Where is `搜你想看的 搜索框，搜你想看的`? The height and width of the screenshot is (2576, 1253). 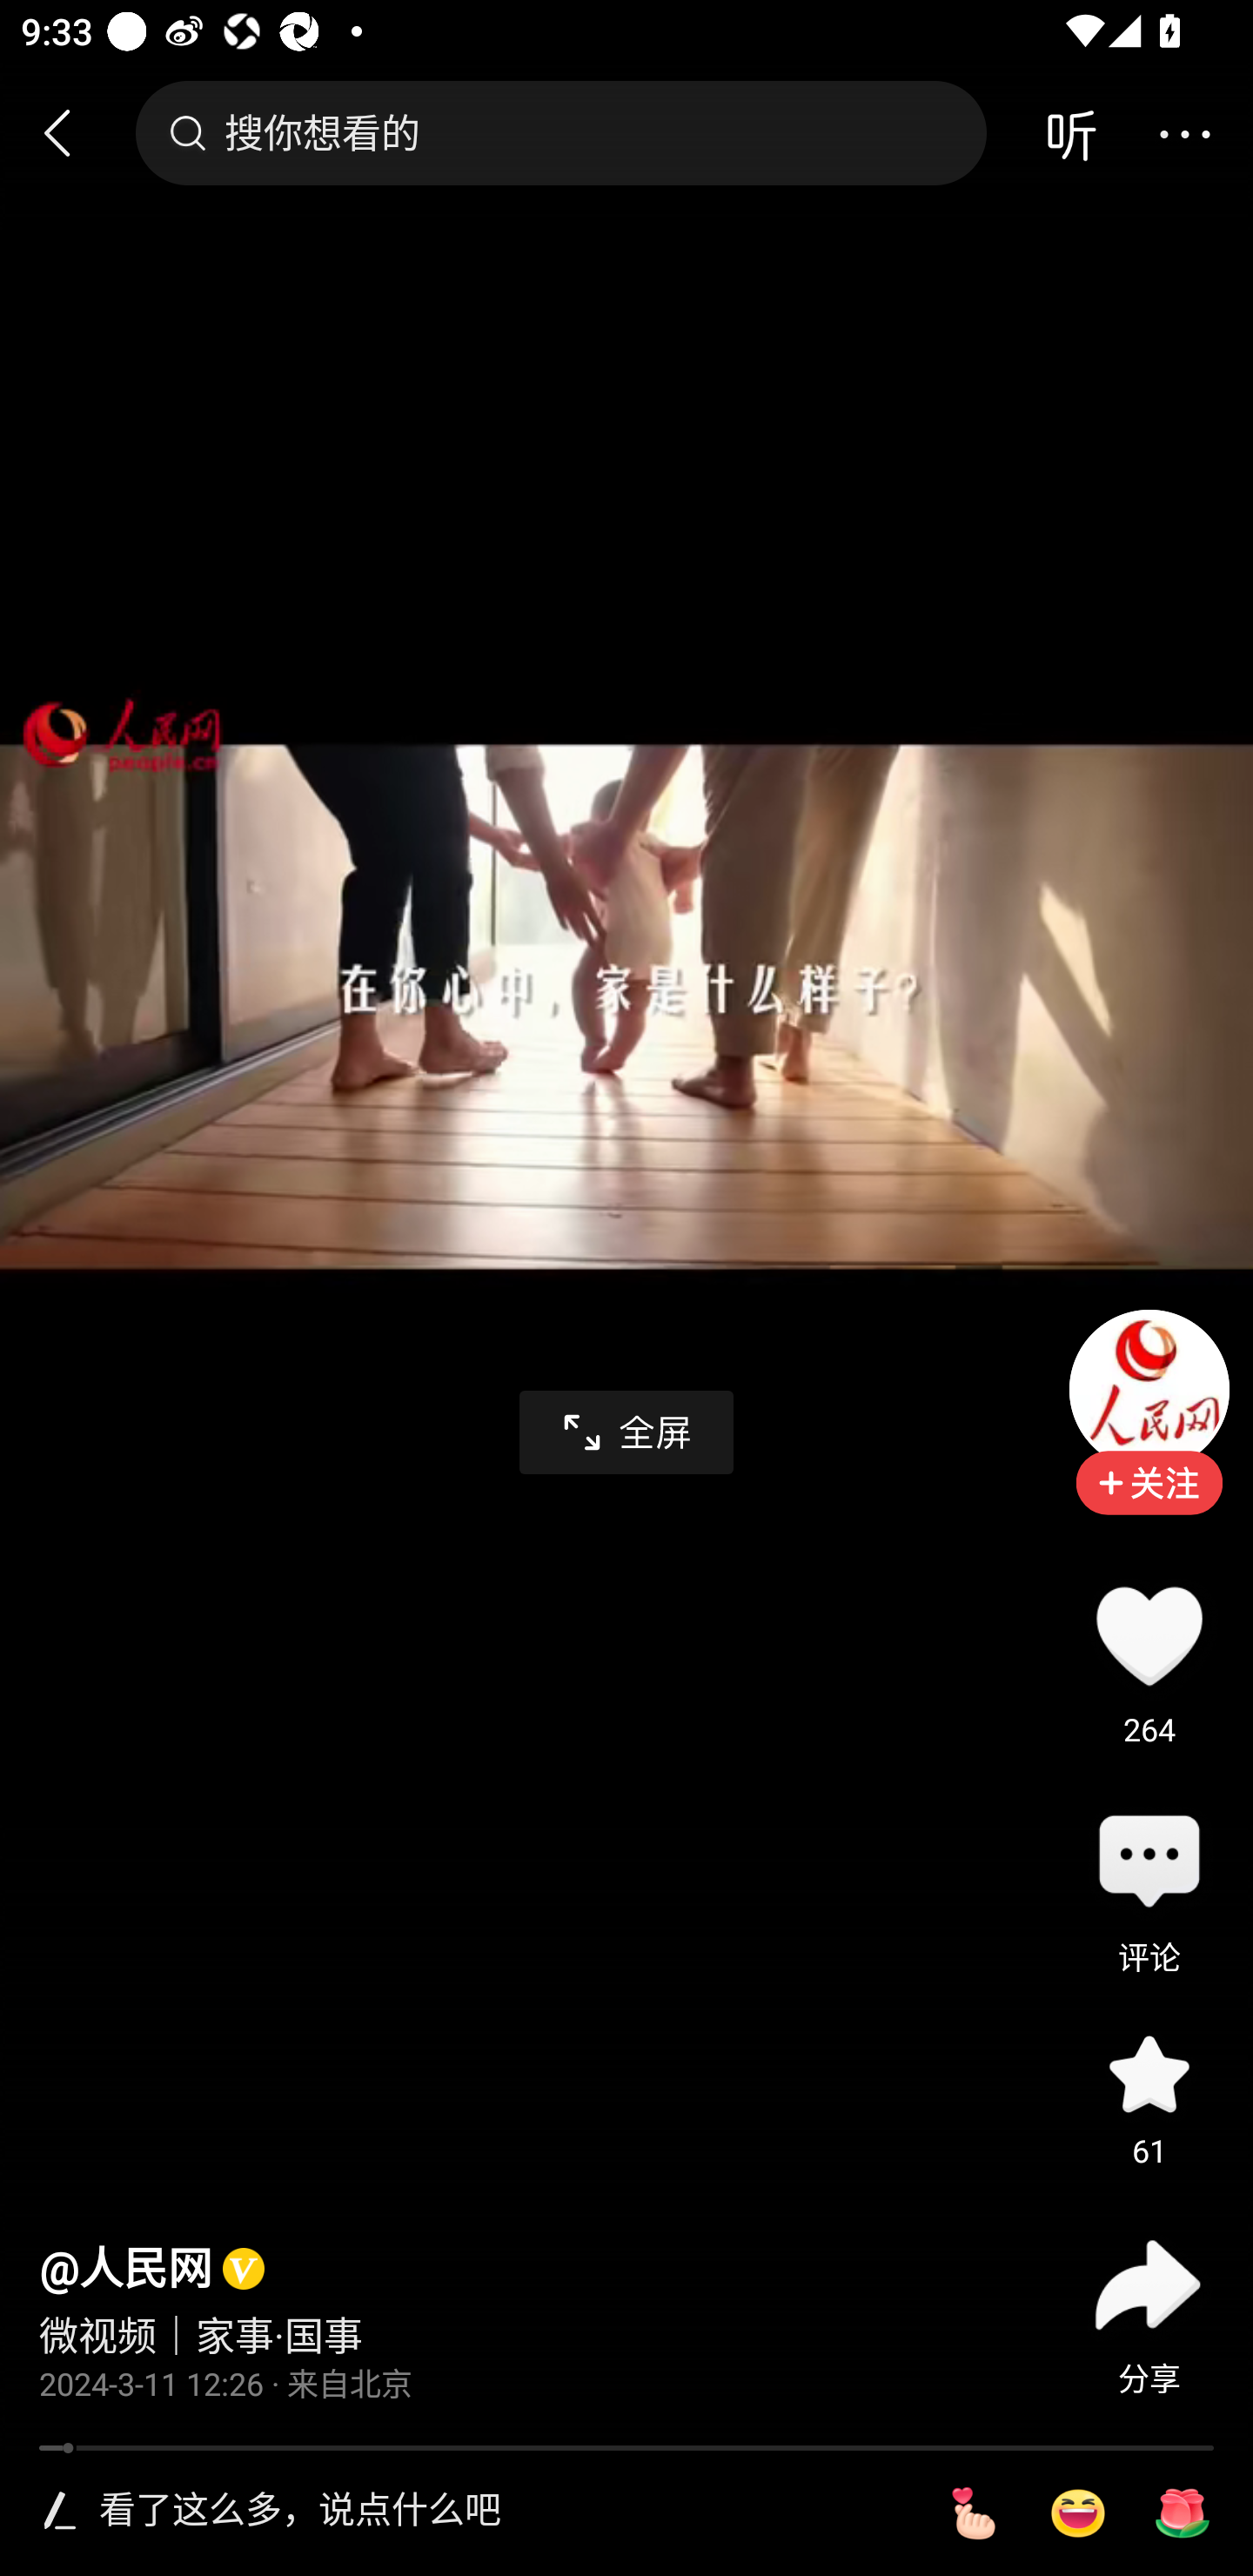 搜你想看的 搜索框，搜你想看的 is located at coordinates (560, 132).